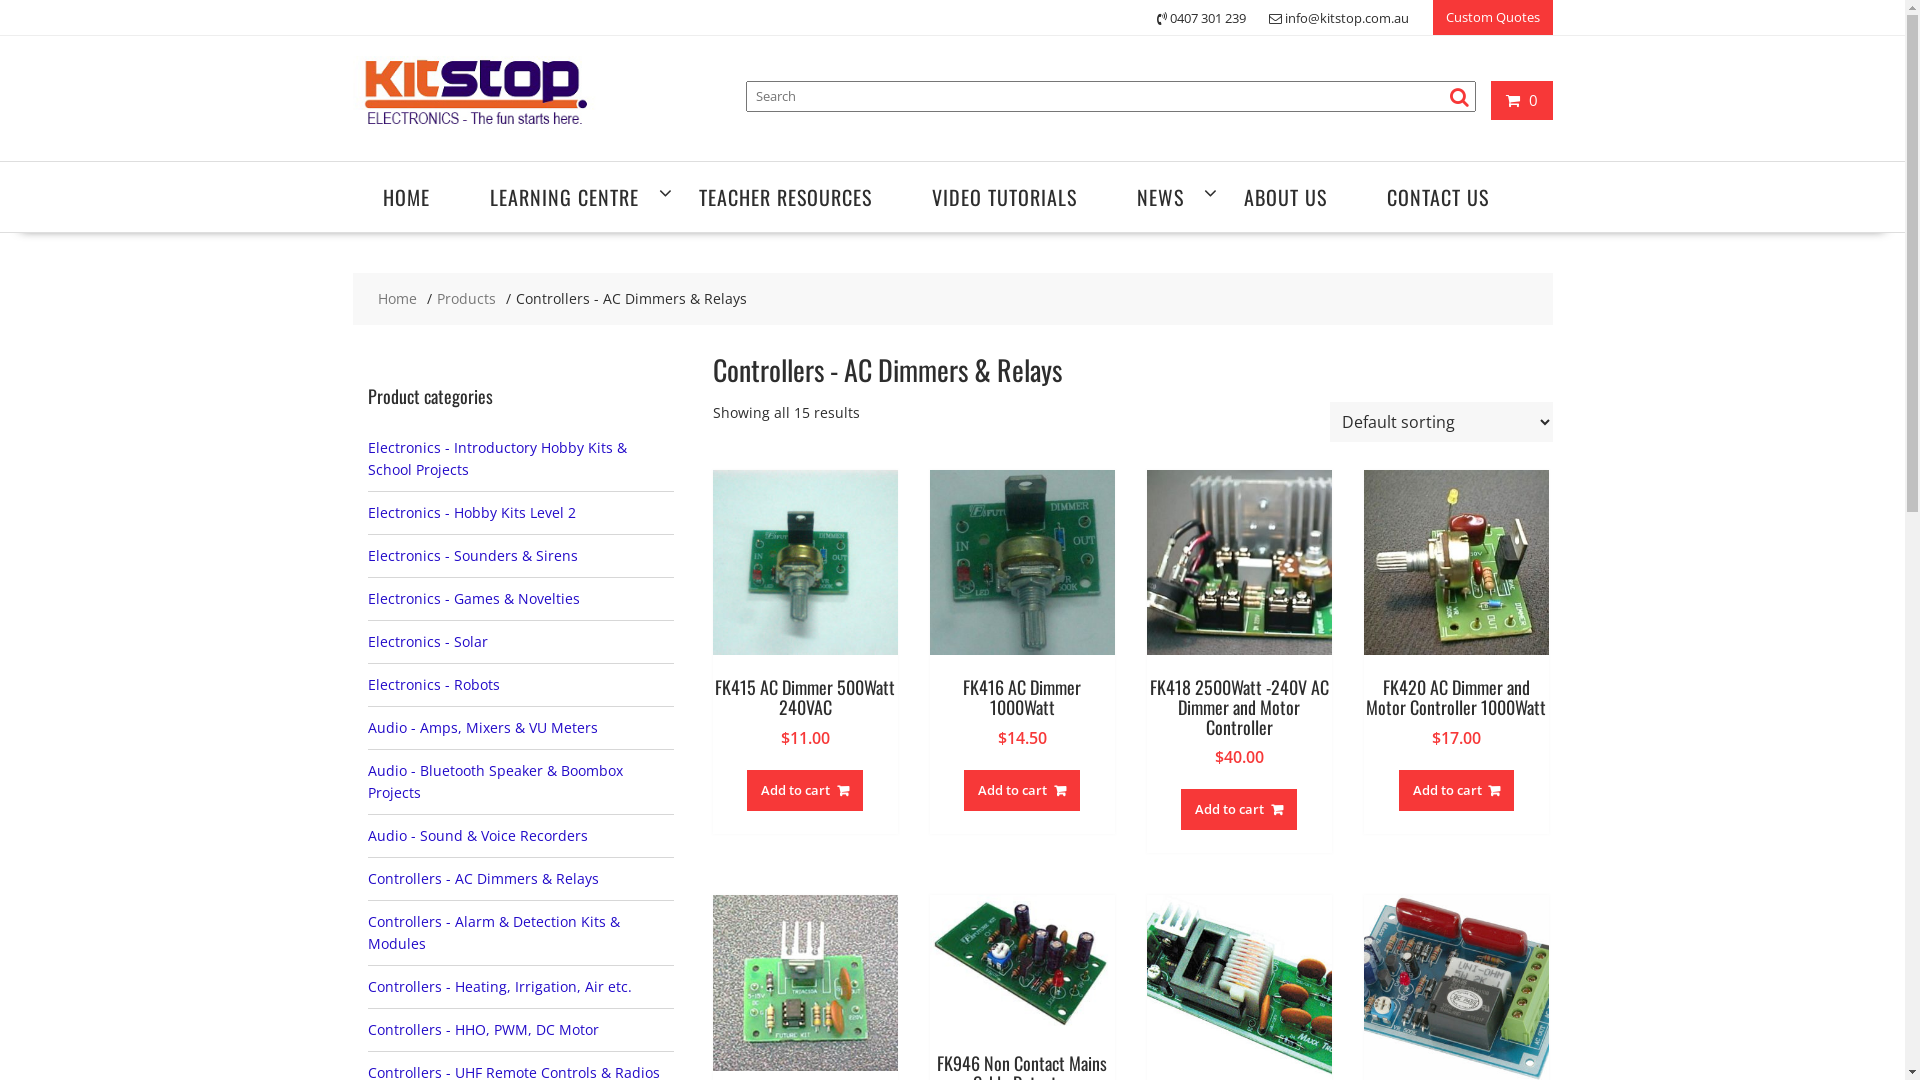 The width and height of the screenshot is (1920, 1080). I want to click on Add to cart, so click(1457, 790).